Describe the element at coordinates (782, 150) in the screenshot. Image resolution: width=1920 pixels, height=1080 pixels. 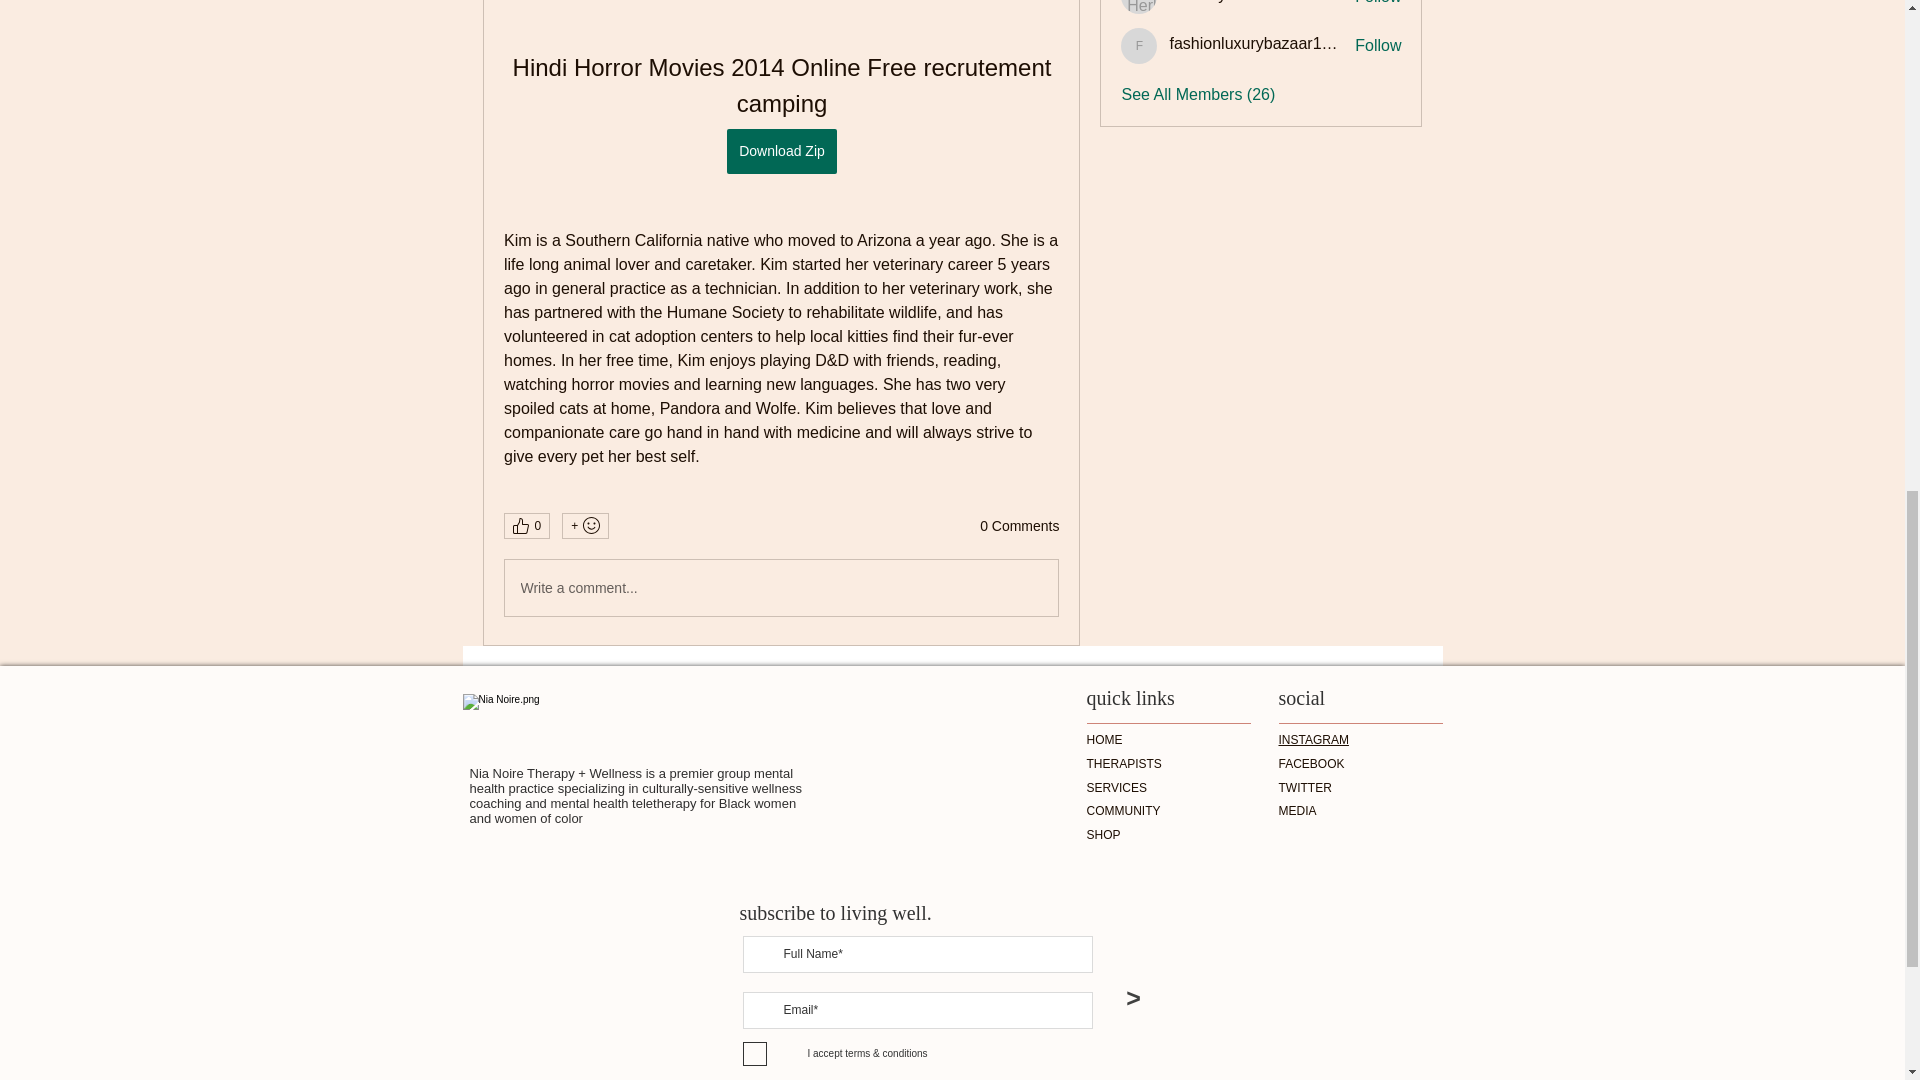
I see `Download Zip` at that location.